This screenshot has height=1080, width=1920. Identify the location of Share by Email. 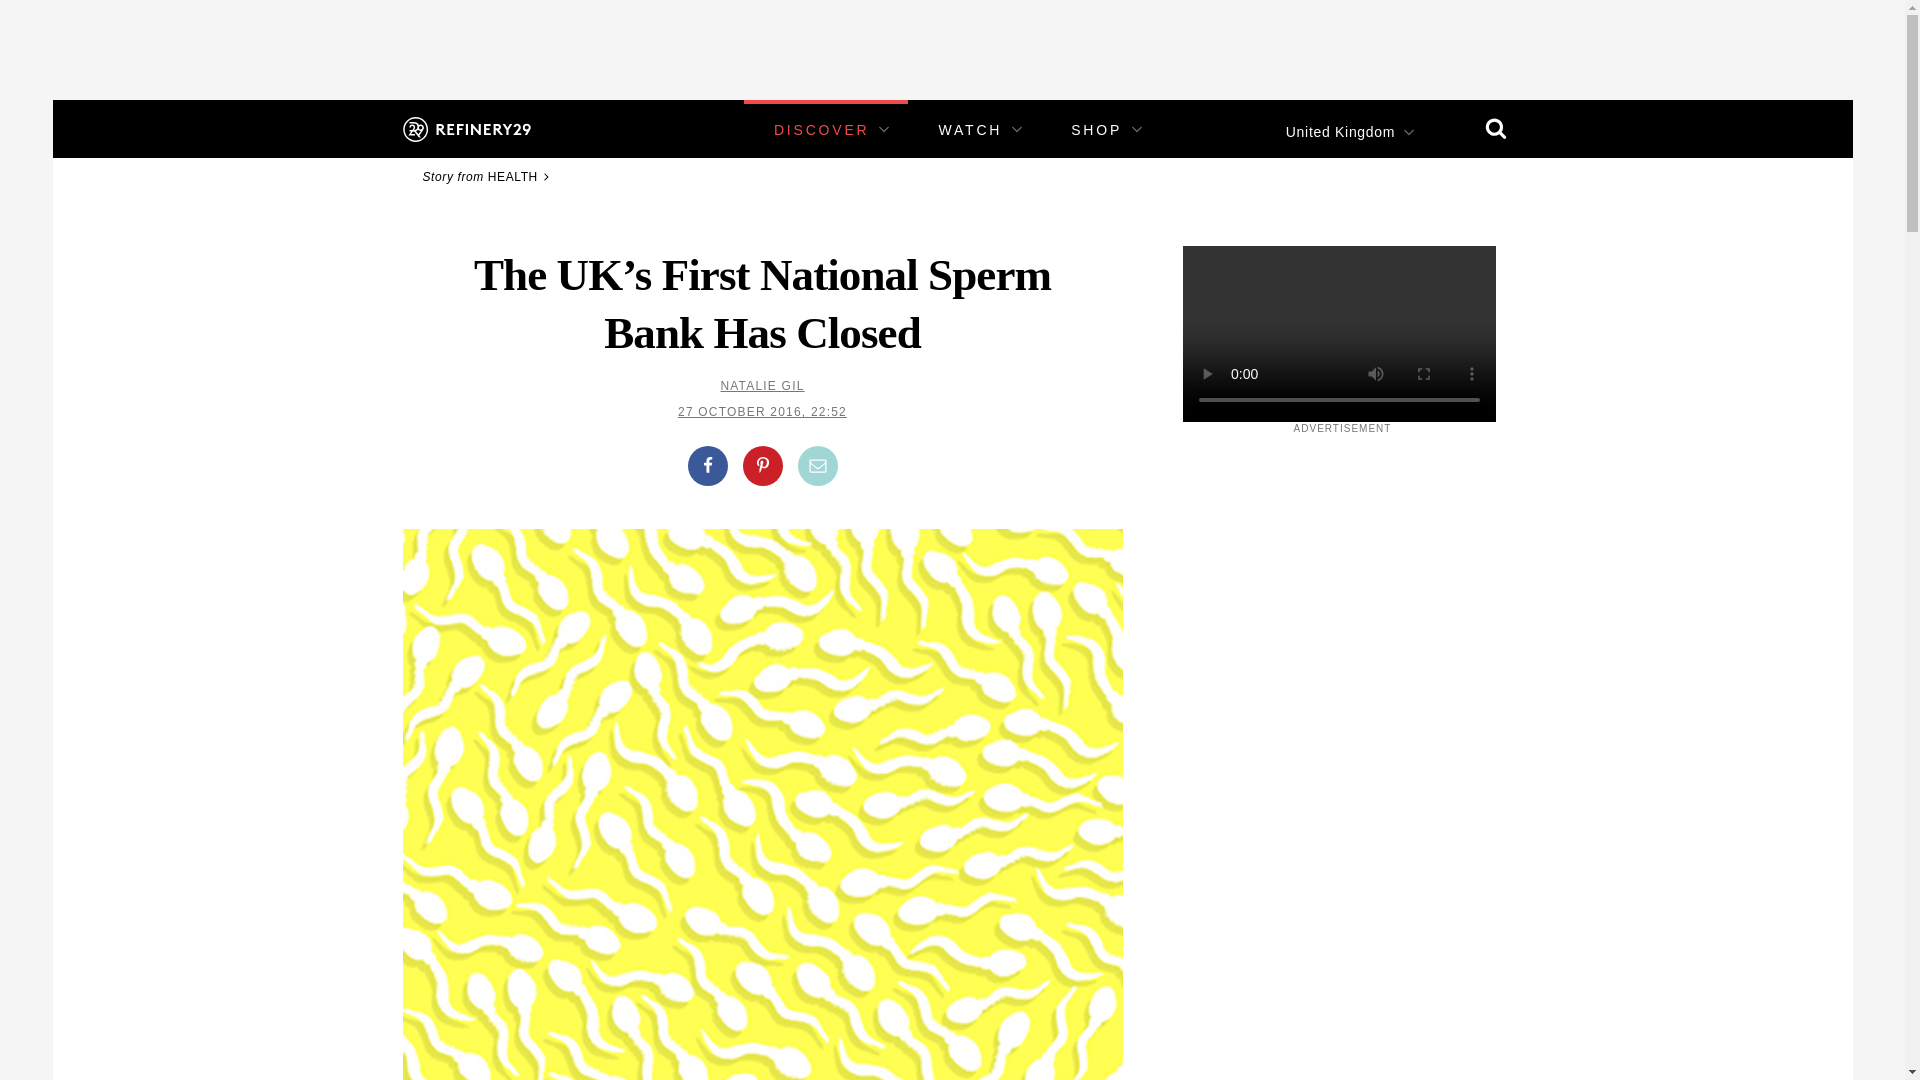
(818, 466).